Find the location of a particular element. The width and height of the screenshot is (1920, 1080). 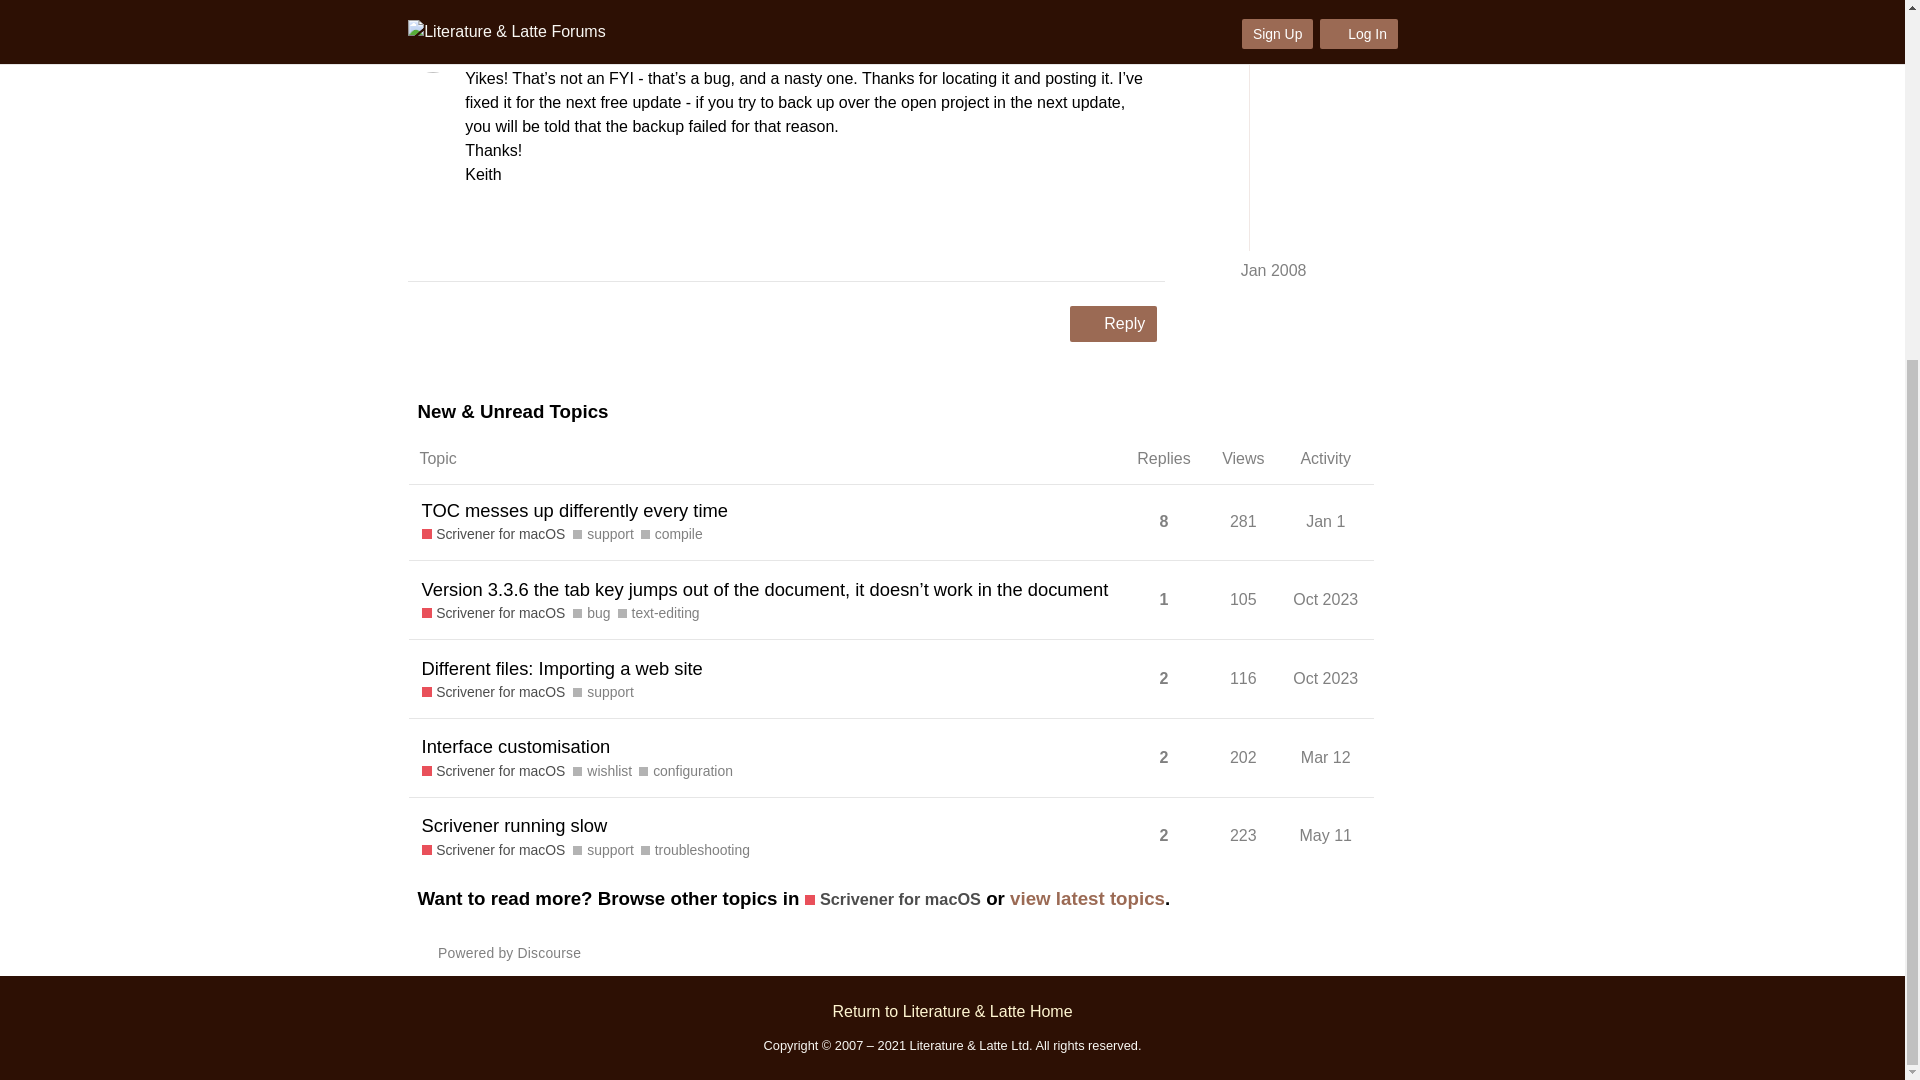

compile is located at coordinates (498, 0).